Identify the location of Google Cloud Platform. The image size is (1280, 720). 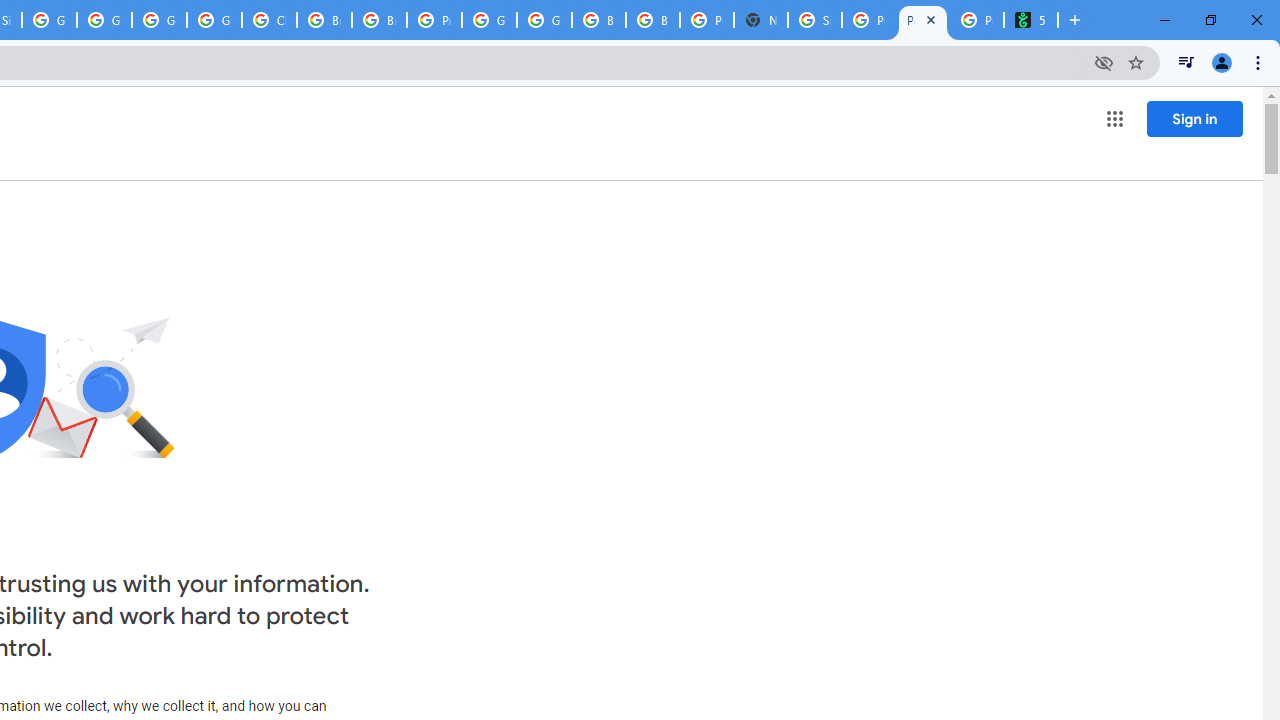
(544, 20).